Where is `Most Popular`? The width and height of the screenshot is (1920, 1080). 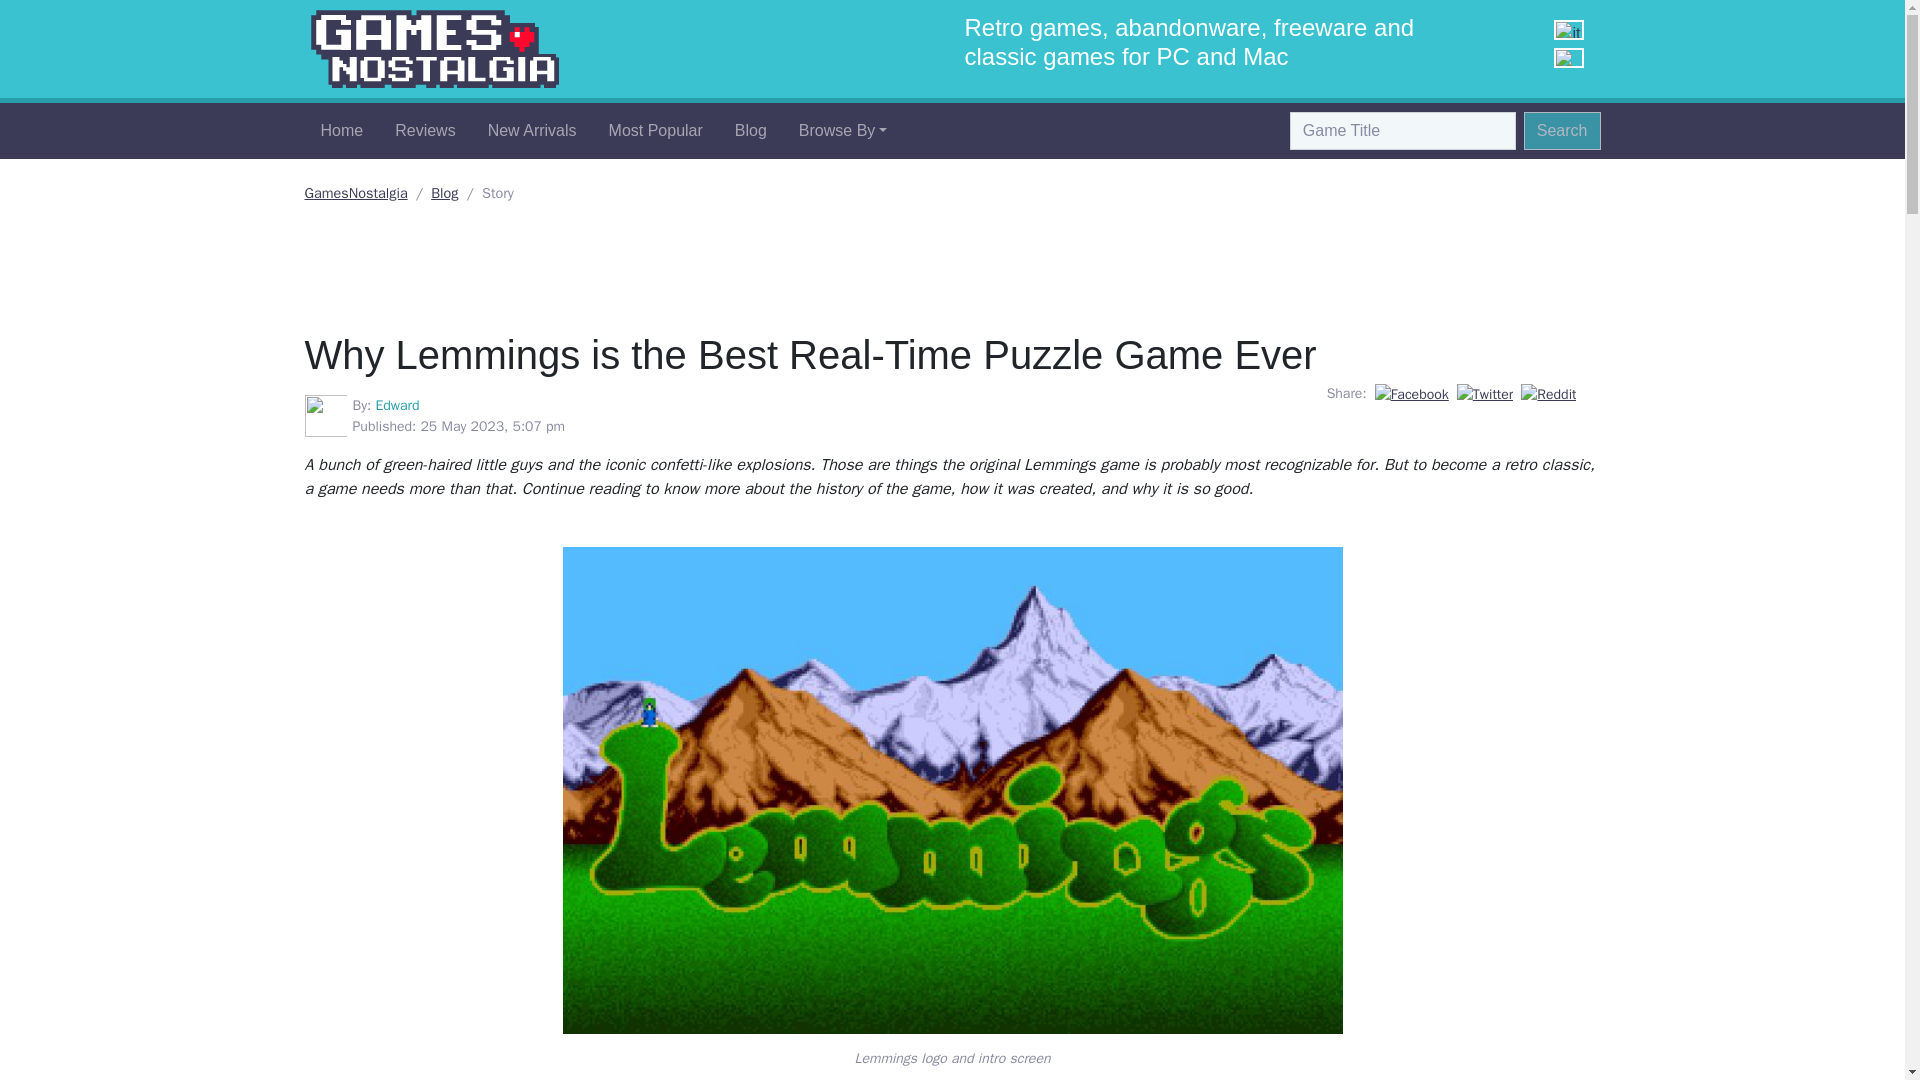
Most Popular is located at coordinates (656, 131).